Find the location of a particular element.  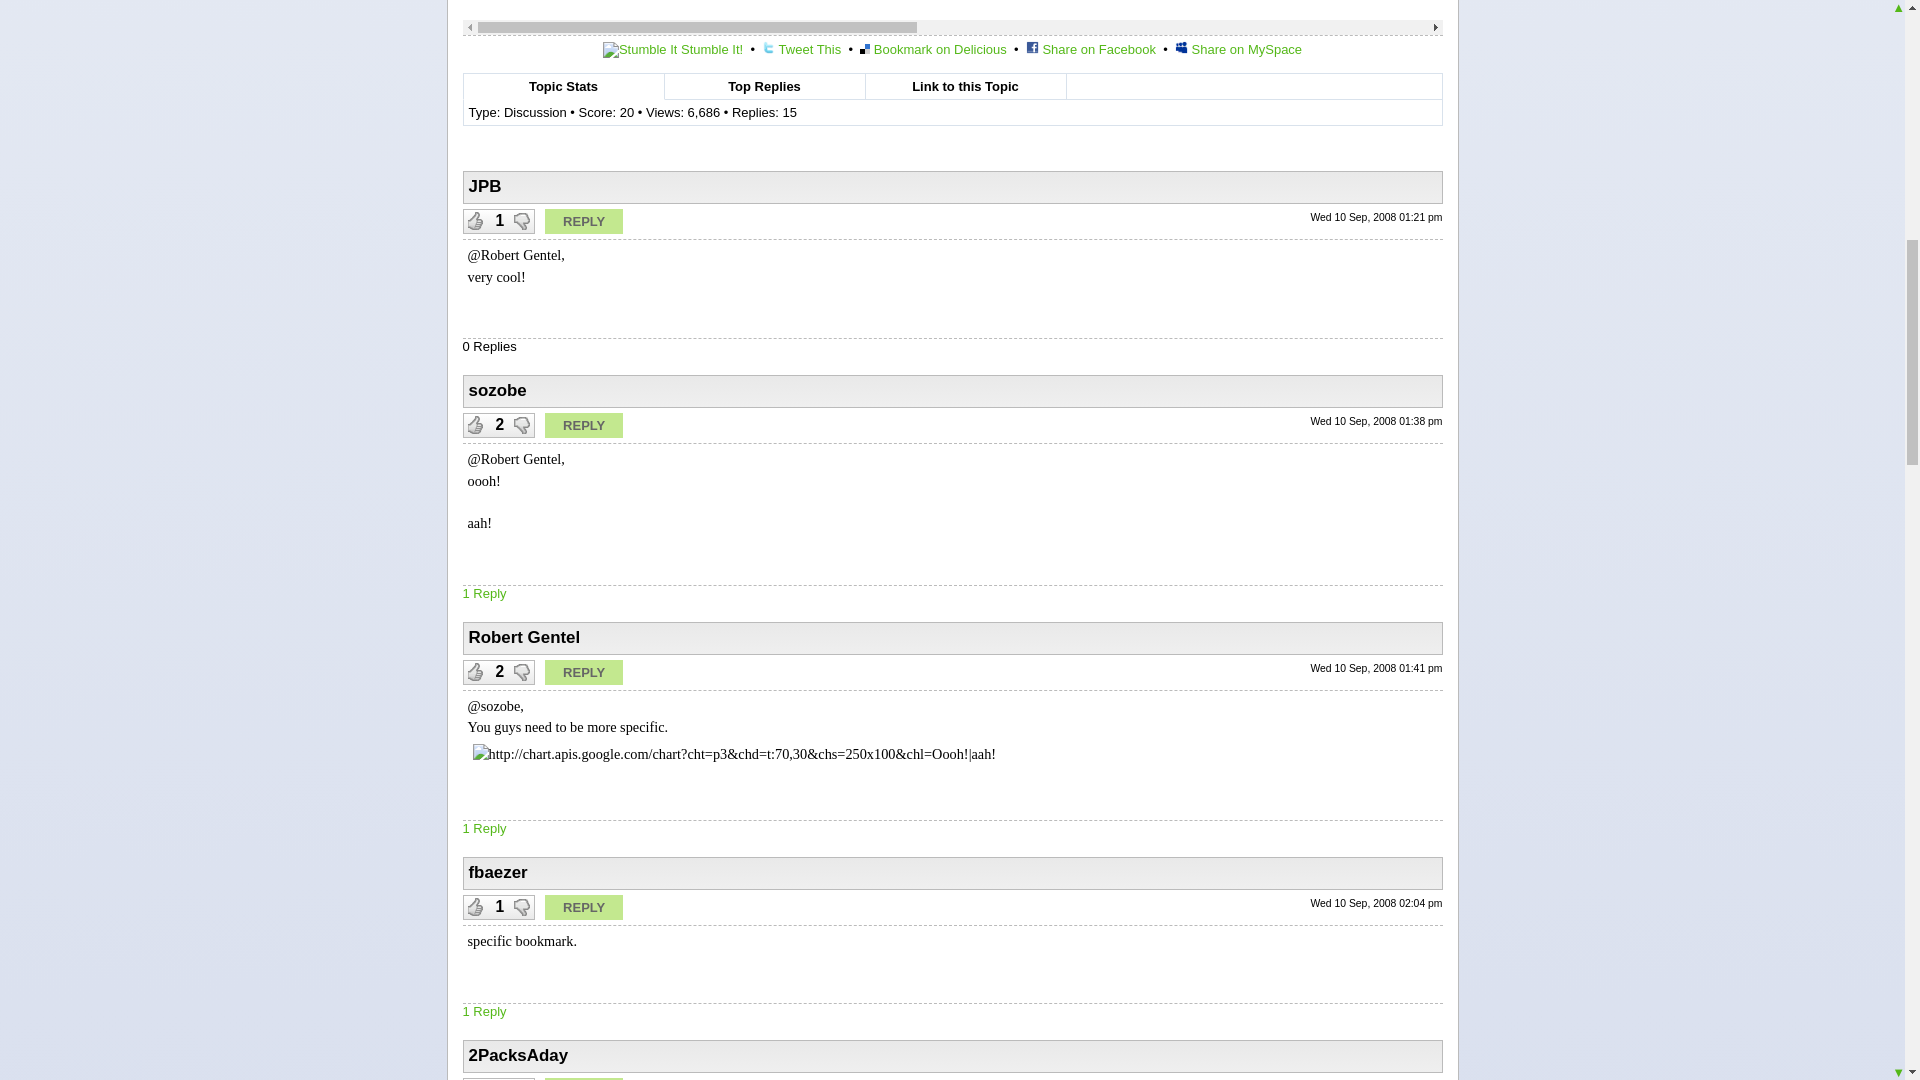

Stumble It! is located at coordinates (672, 50).